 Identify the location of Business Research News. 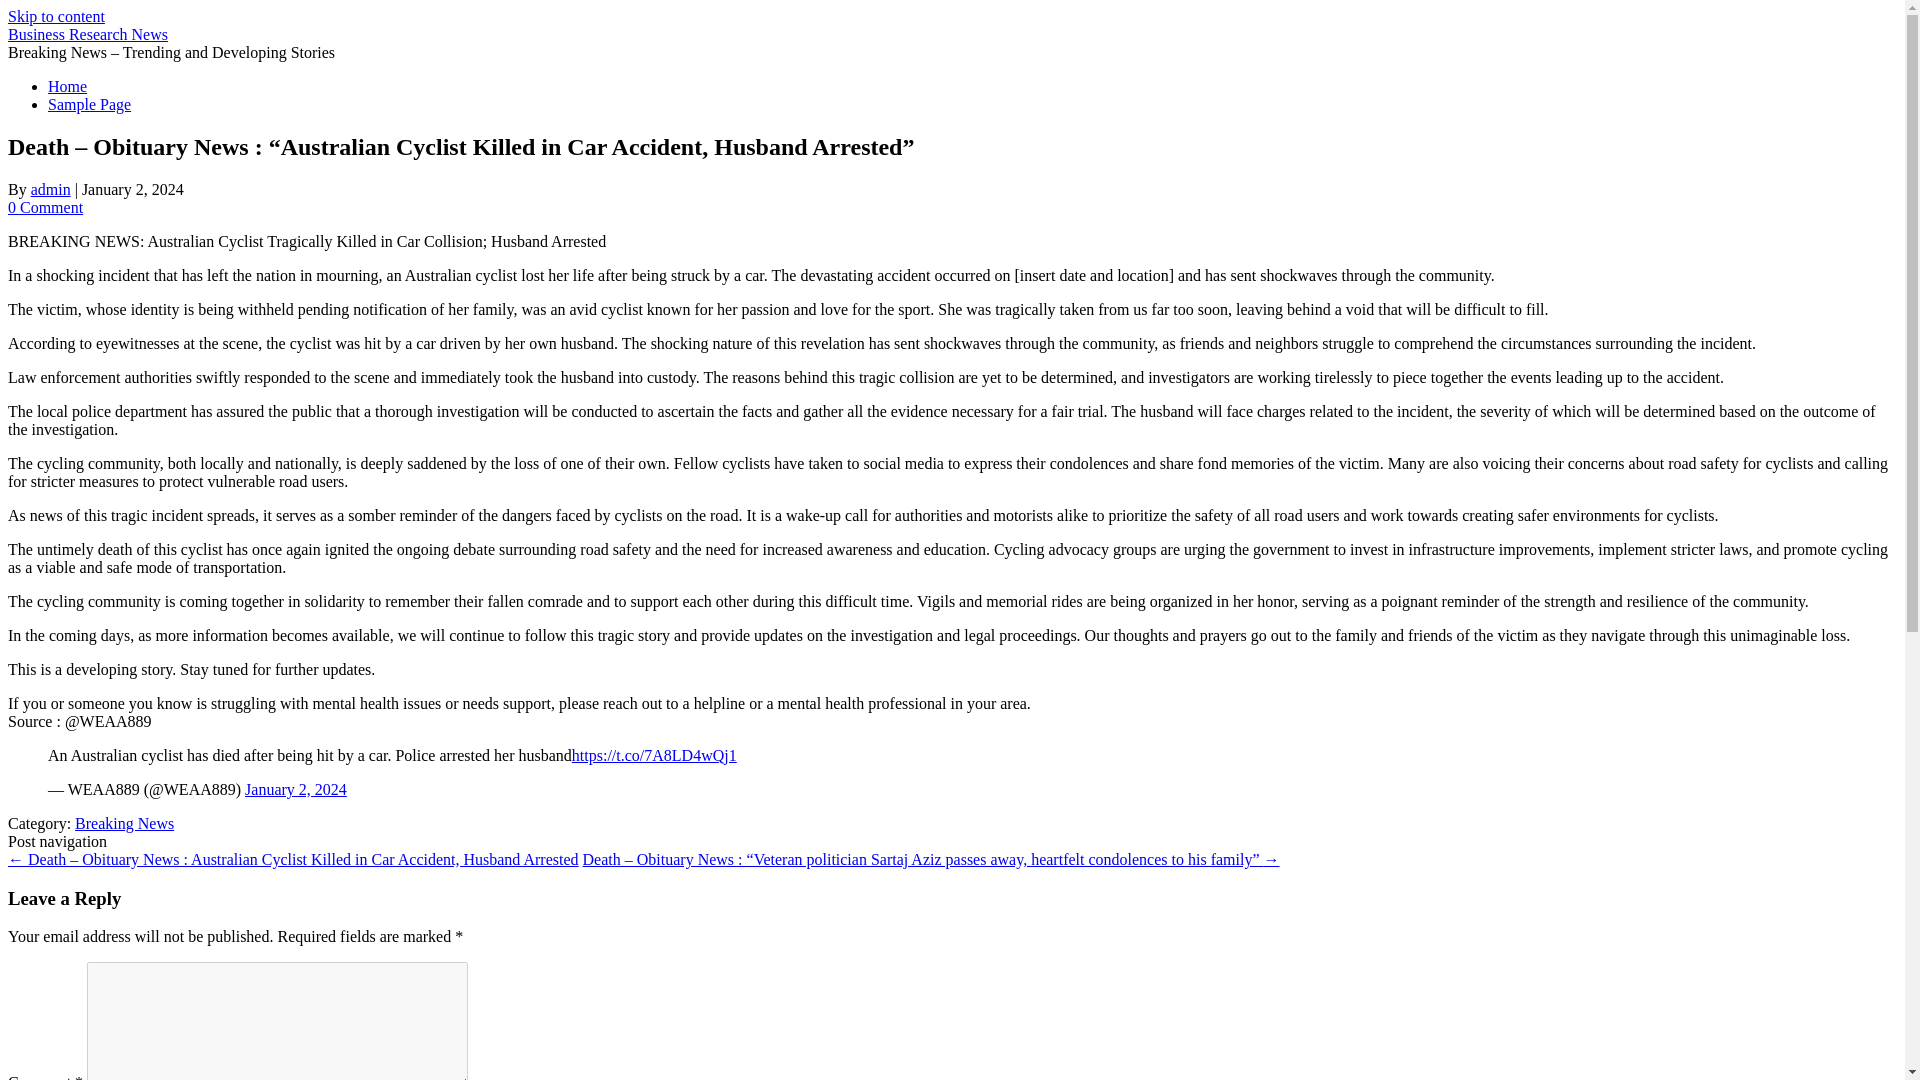
(88, 34).